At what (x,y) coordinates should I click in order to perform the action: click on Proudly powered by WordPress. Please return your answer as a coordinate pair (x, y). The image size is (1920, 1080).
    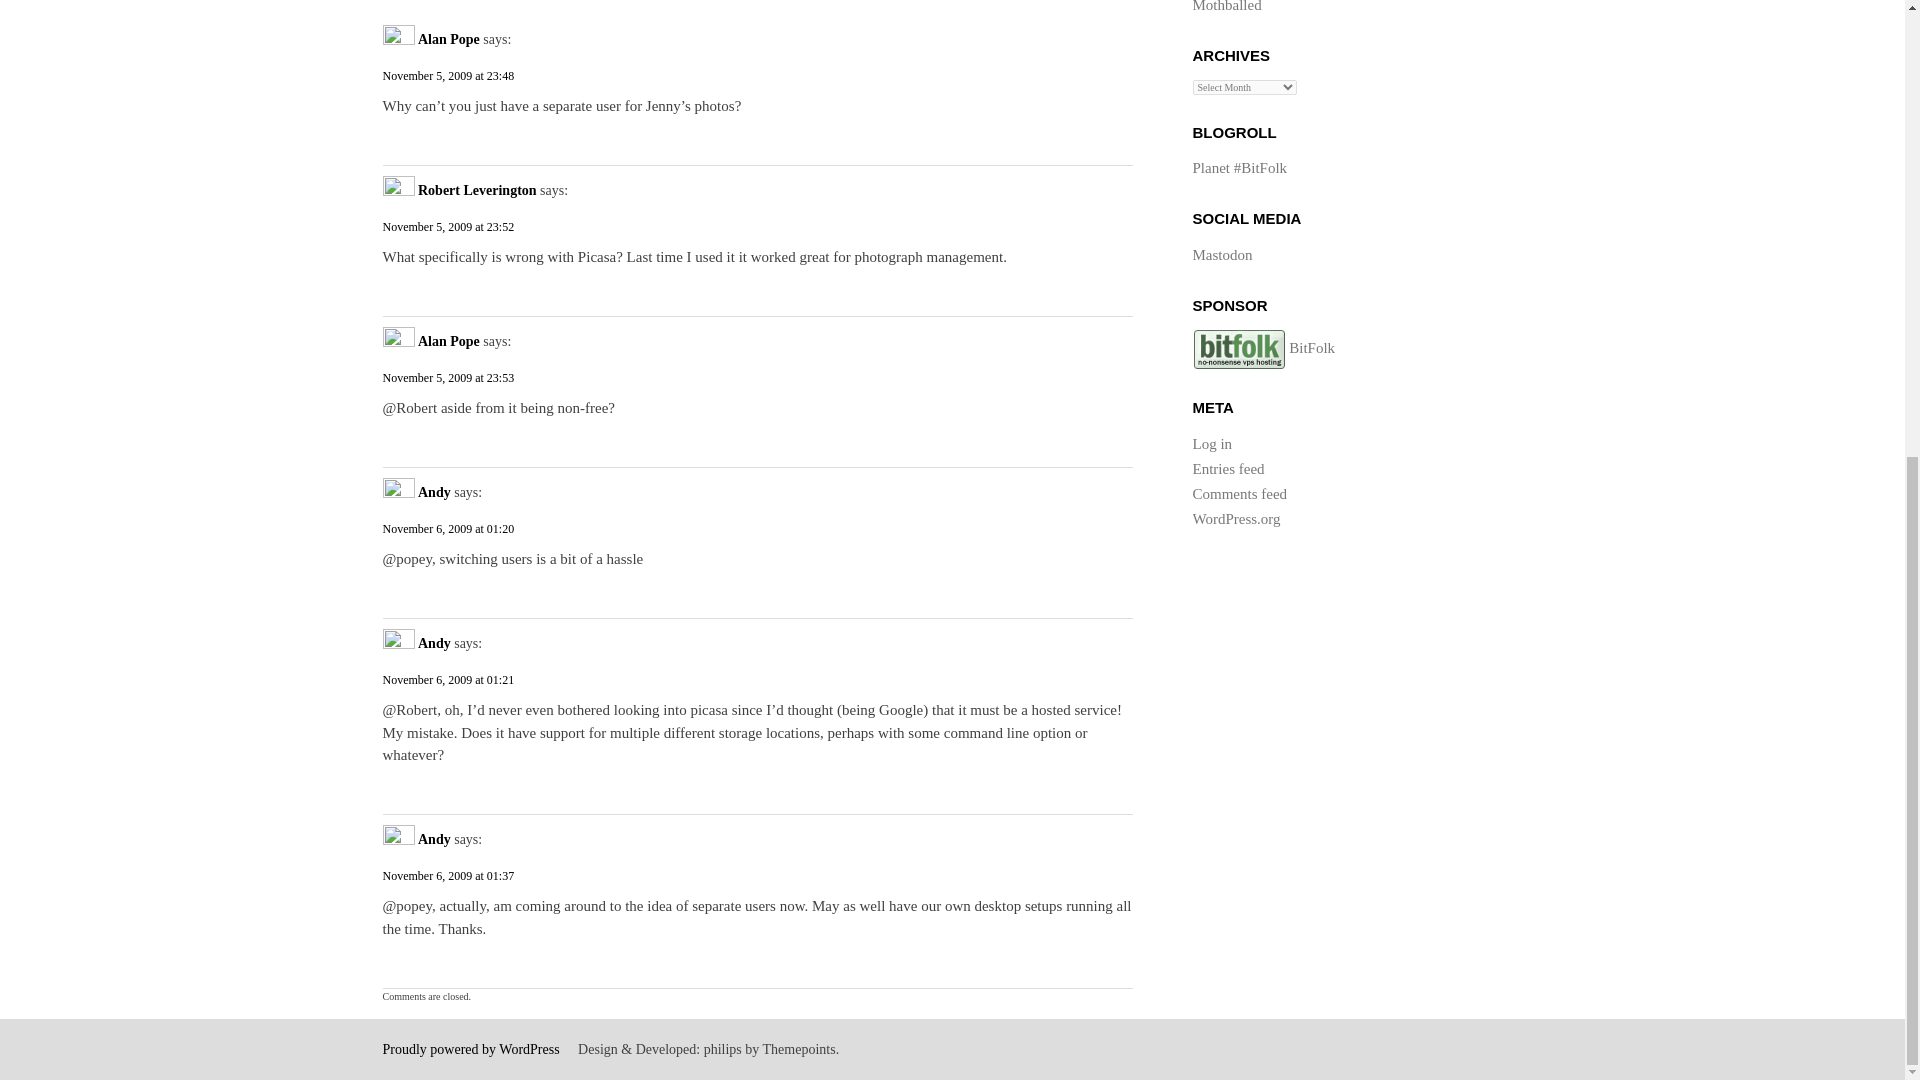
    Looking at the image, I should click on (470, 1050).